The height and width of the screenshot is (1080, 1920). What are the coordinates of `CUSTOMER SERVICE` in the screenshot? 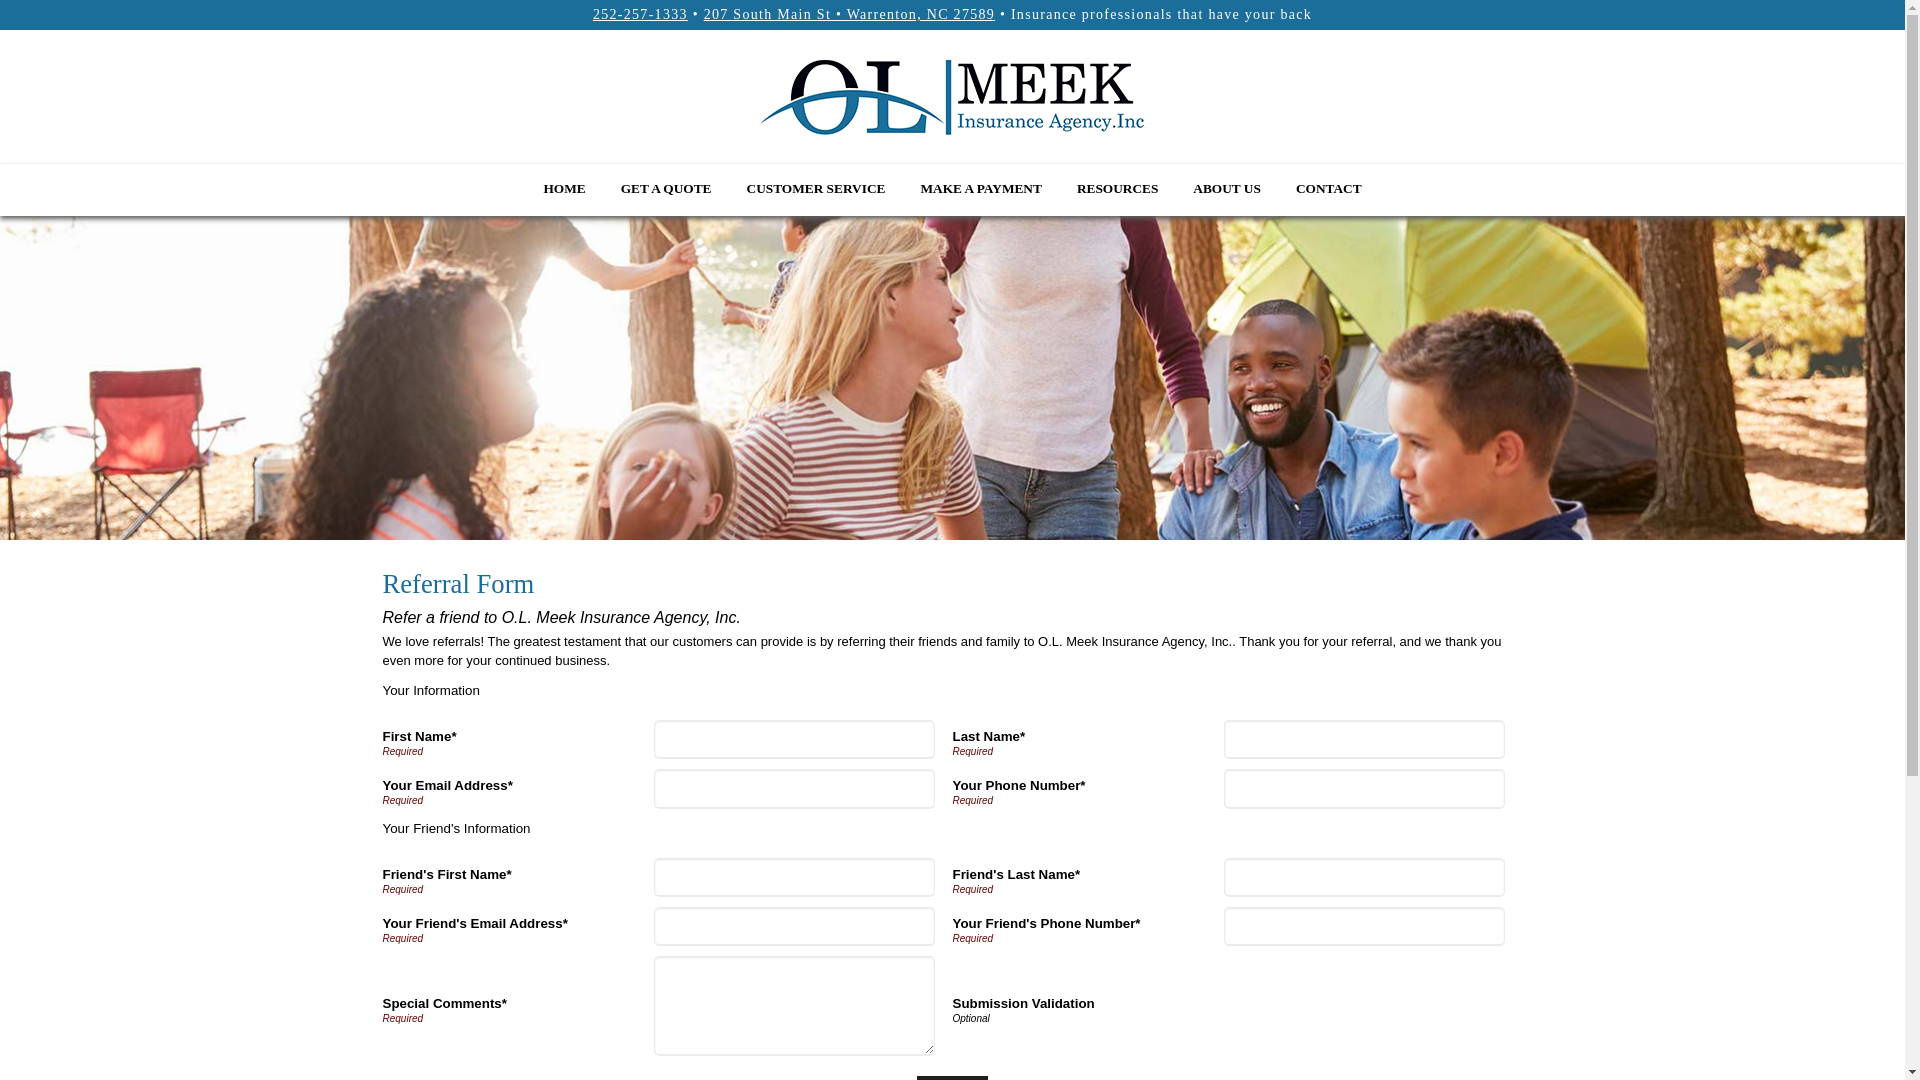 It's located at (816, 186).